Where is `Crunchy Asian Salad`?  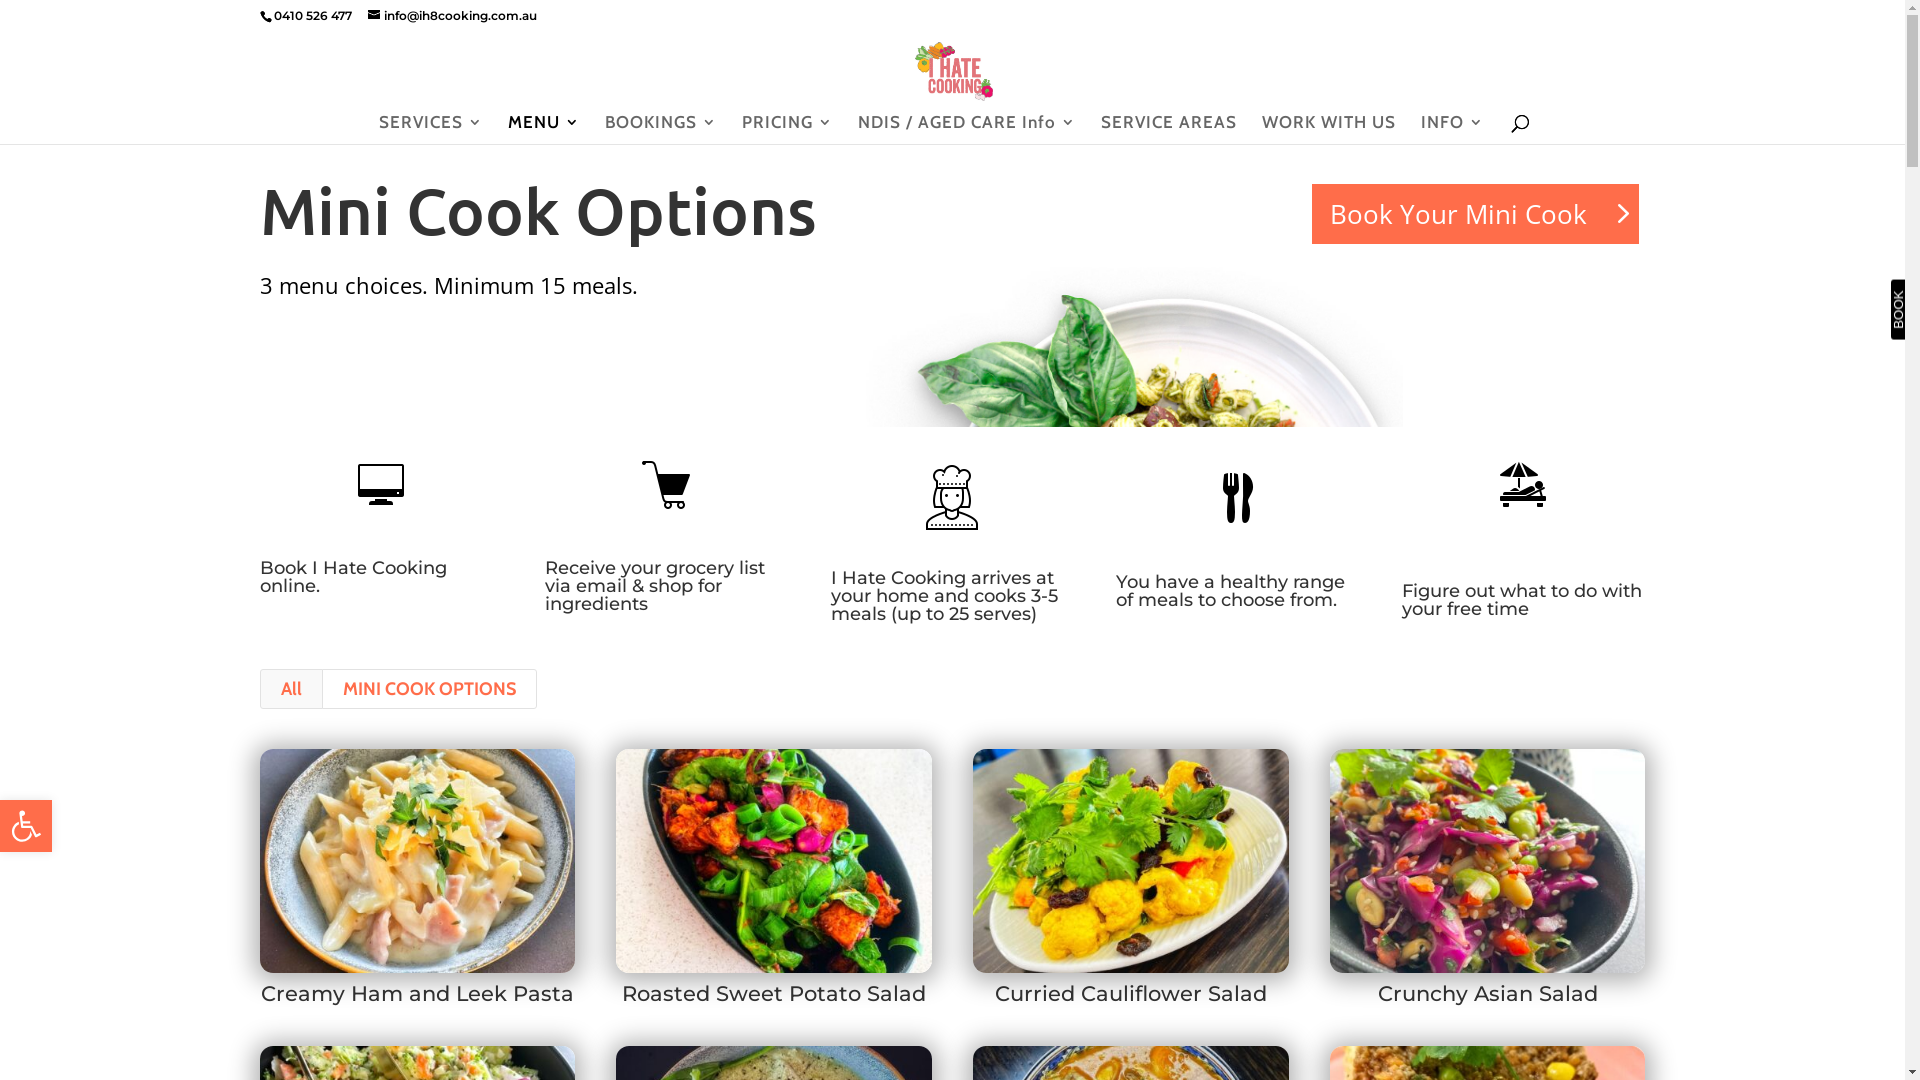
Crunchy Asian Salad is located at coordinates (1488, 994).